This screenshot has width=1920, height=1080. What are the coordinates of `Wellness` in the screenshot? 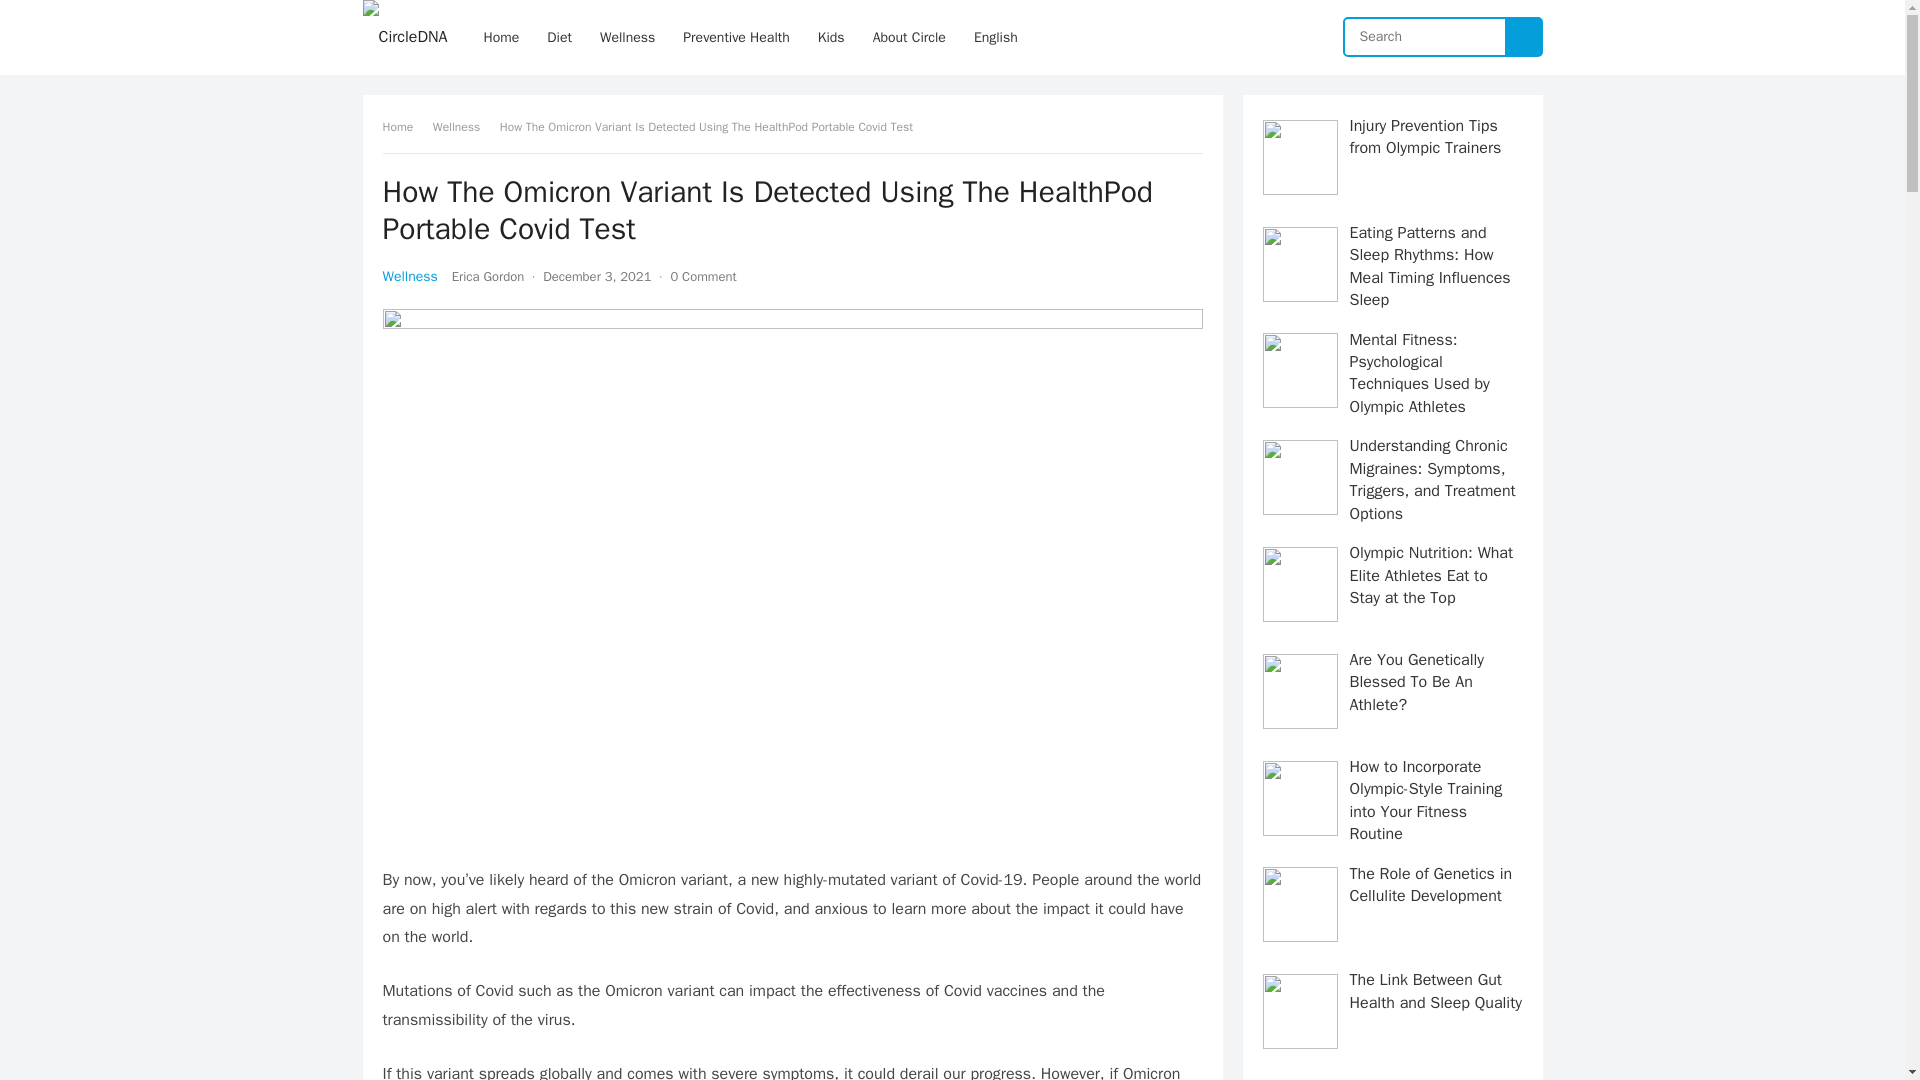 It's located at (626, 37).